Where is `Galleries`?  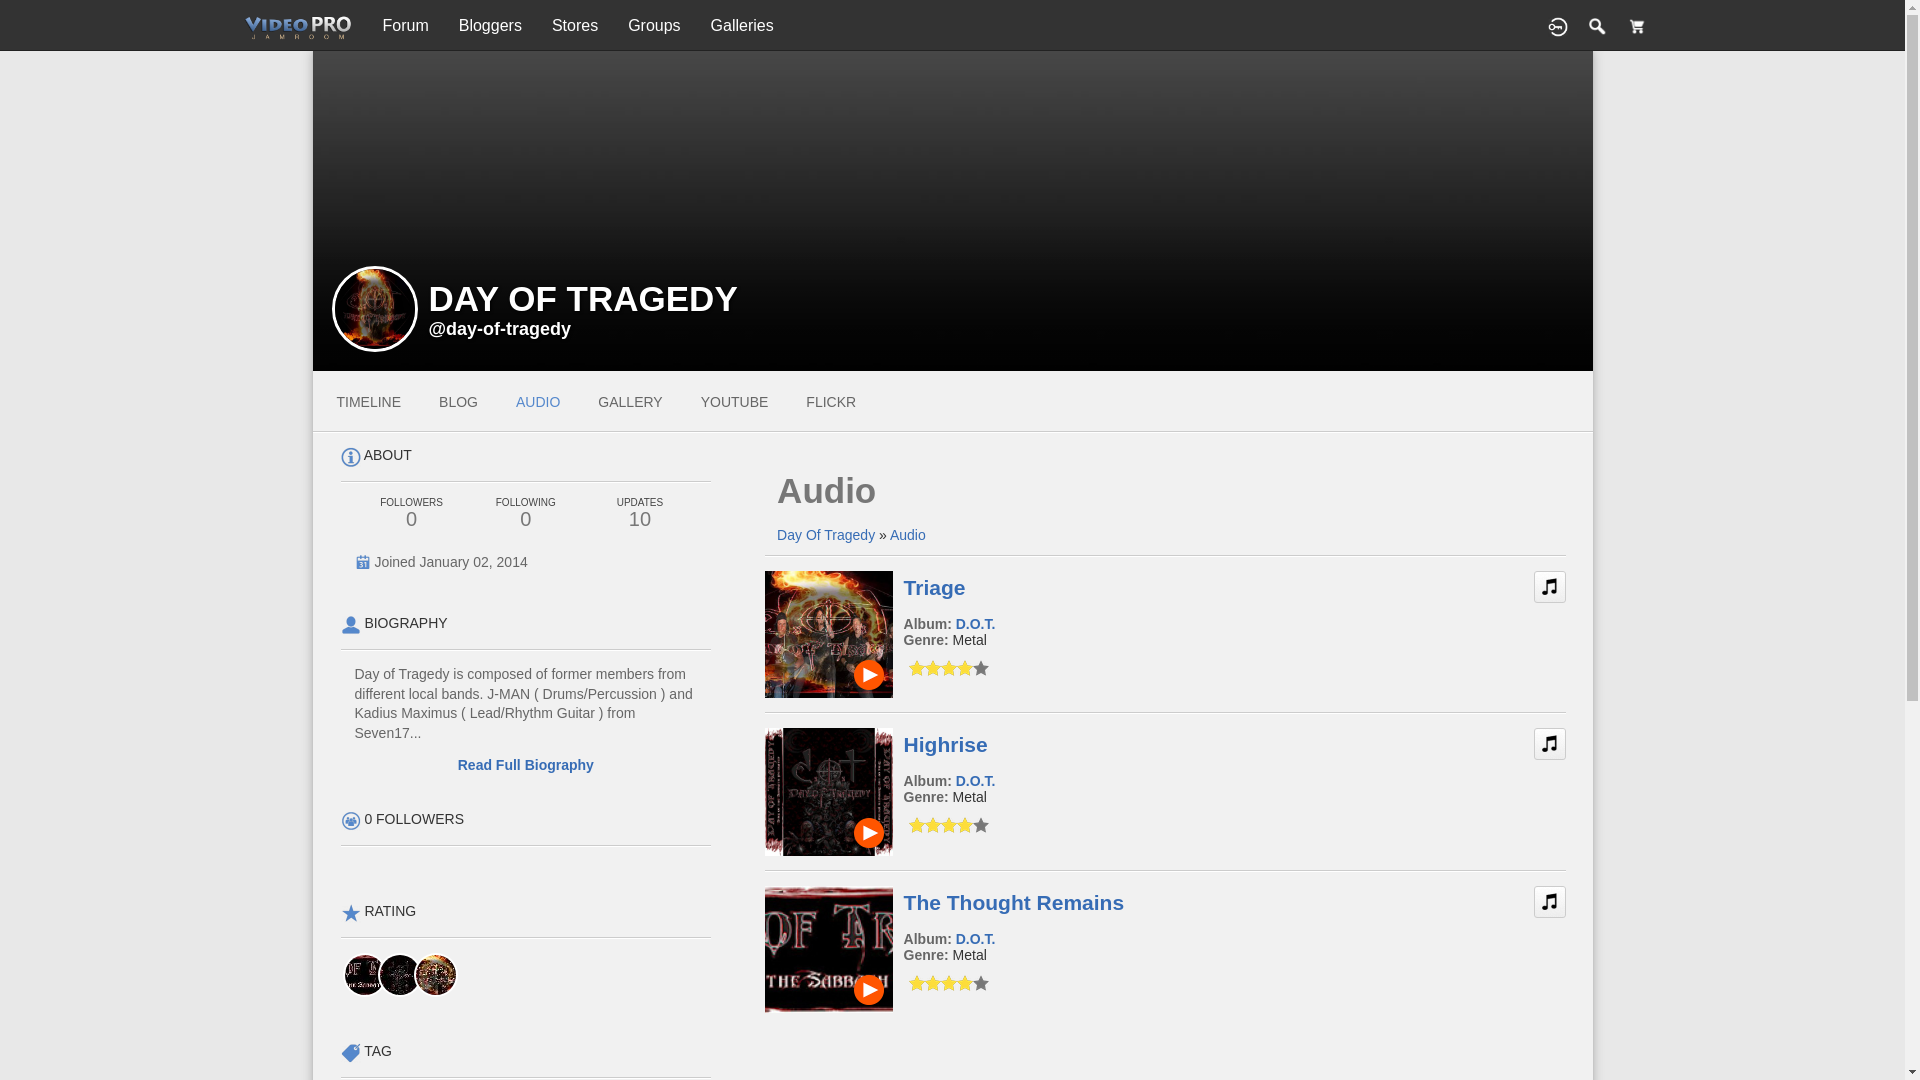
Galleries is located at coordinates (742, 26).